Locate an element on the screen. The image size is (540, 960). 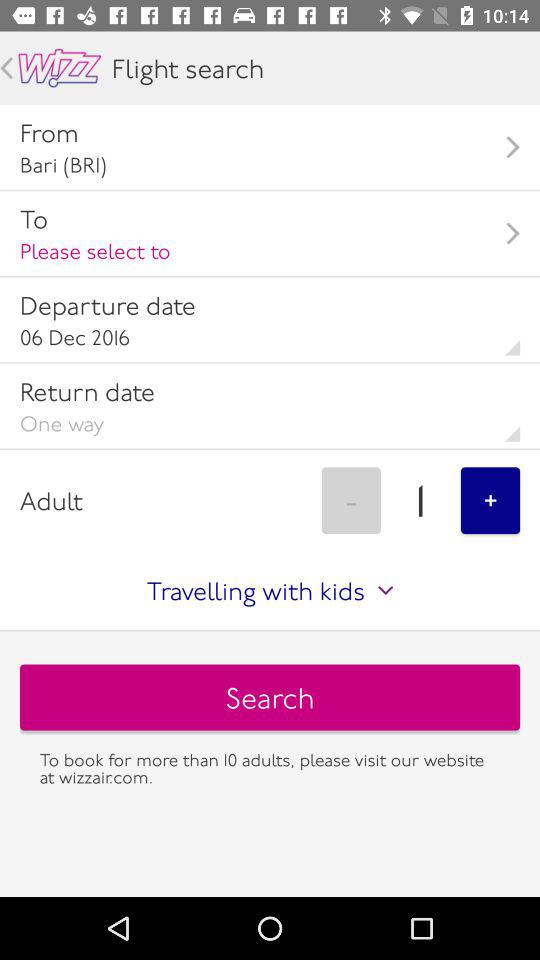
open + item is located at coordinates (490, 500).